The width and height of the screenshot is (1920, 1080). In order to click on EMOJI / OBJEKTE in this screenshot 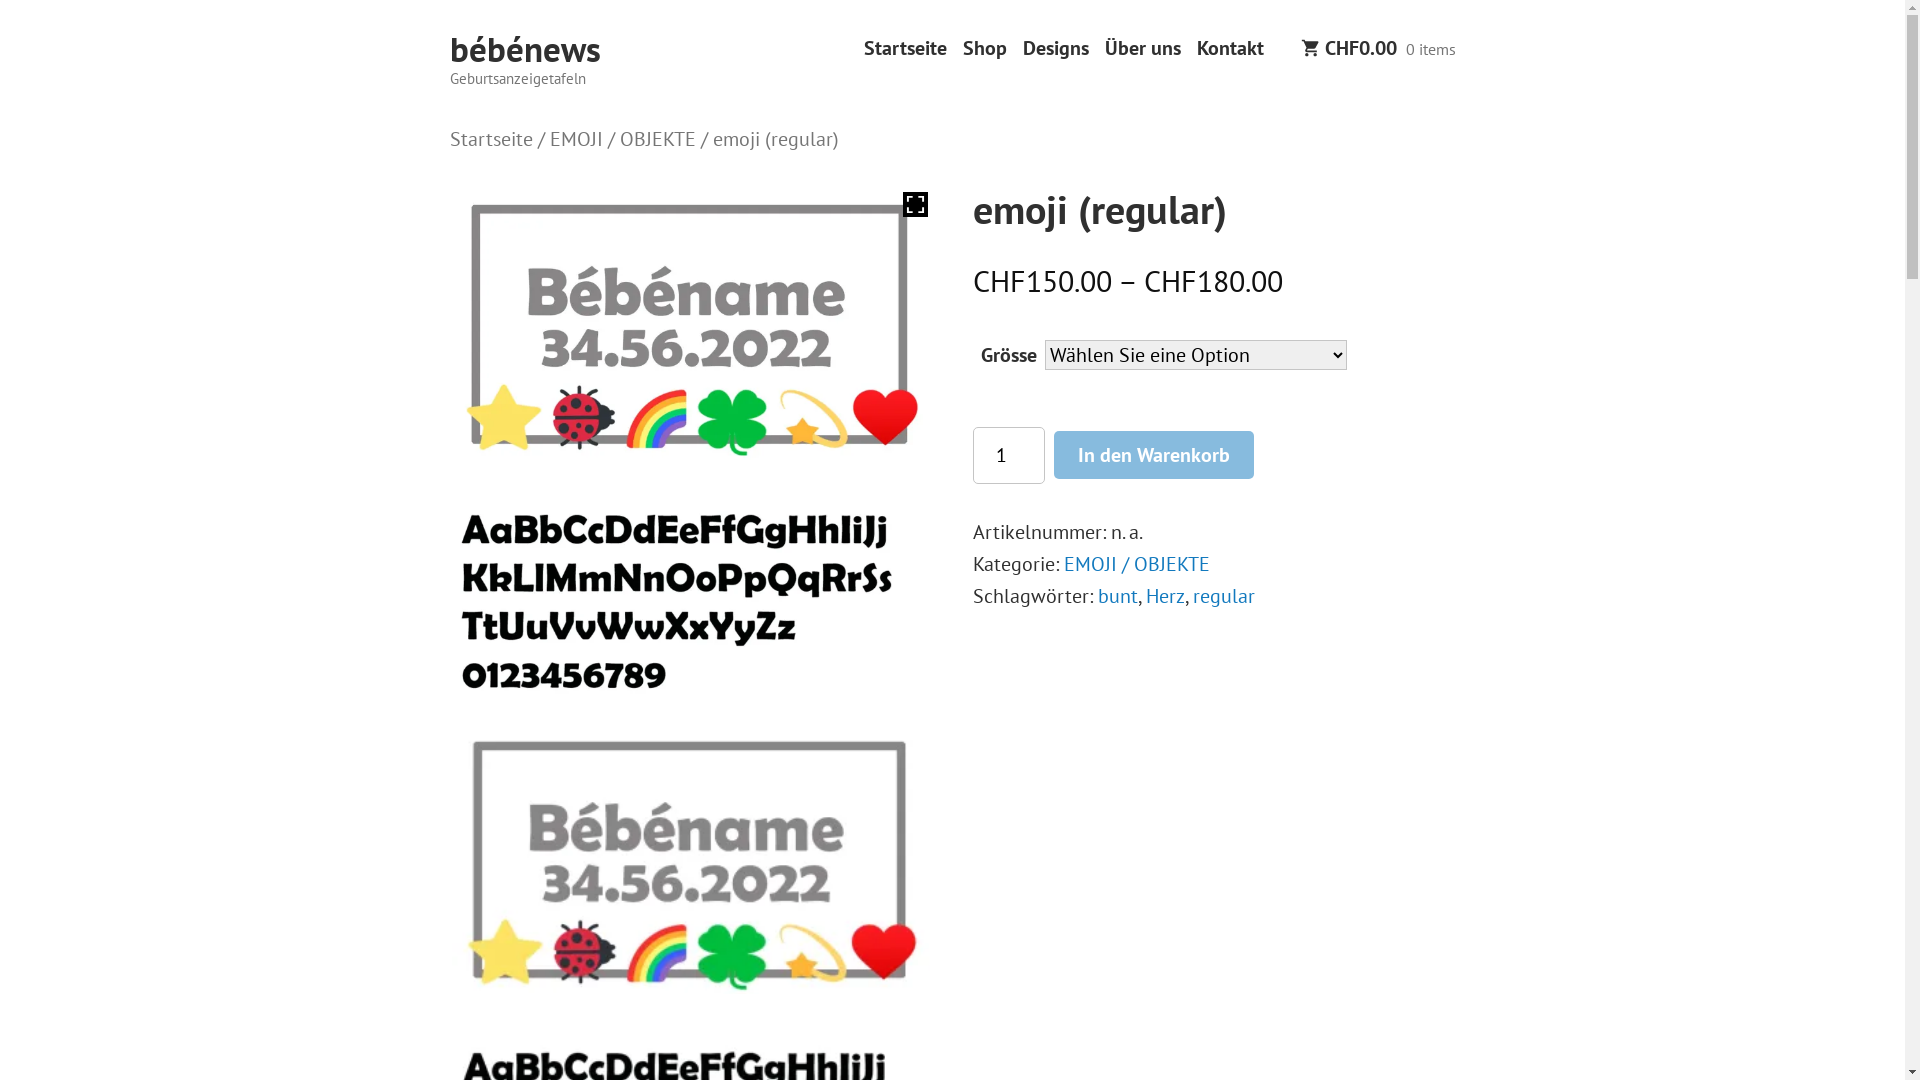, I will do `click(623, 139)`.